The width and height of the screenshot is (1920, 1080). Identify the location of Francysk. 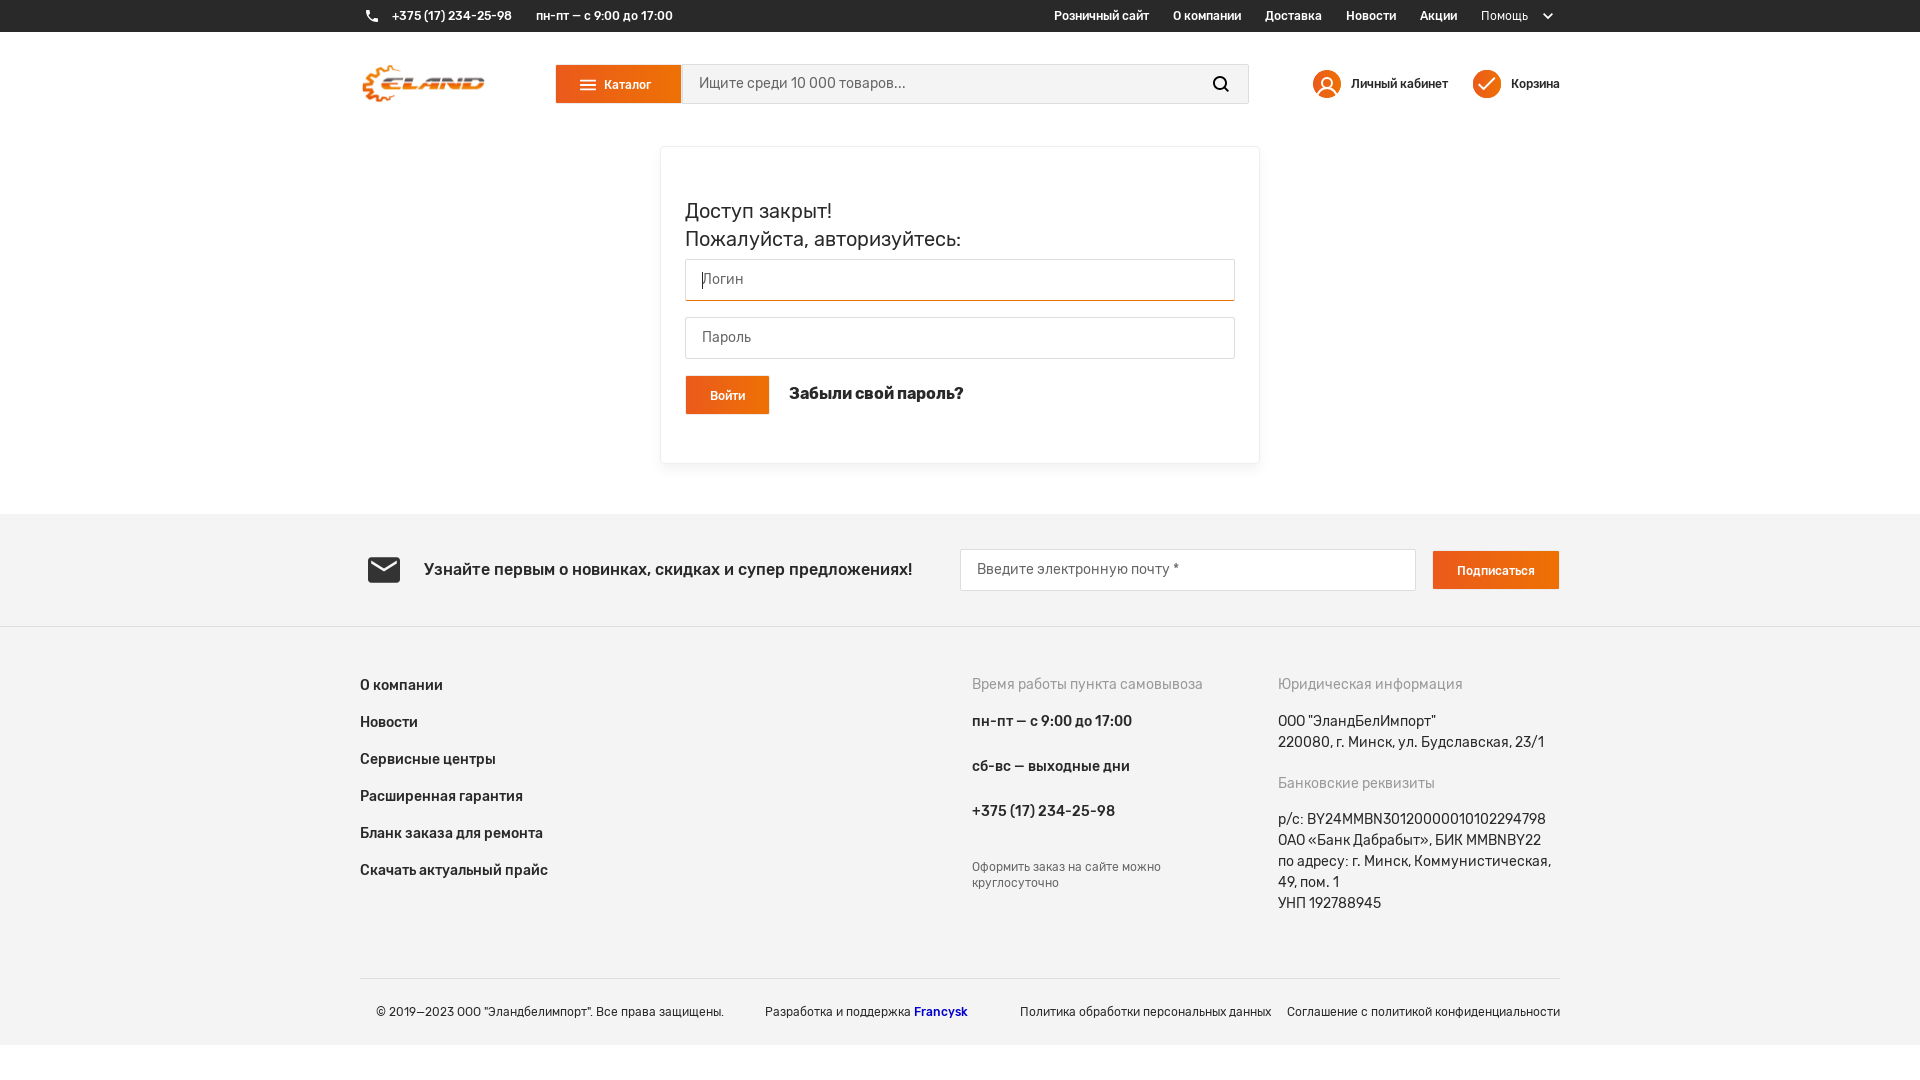
(941, 1012).